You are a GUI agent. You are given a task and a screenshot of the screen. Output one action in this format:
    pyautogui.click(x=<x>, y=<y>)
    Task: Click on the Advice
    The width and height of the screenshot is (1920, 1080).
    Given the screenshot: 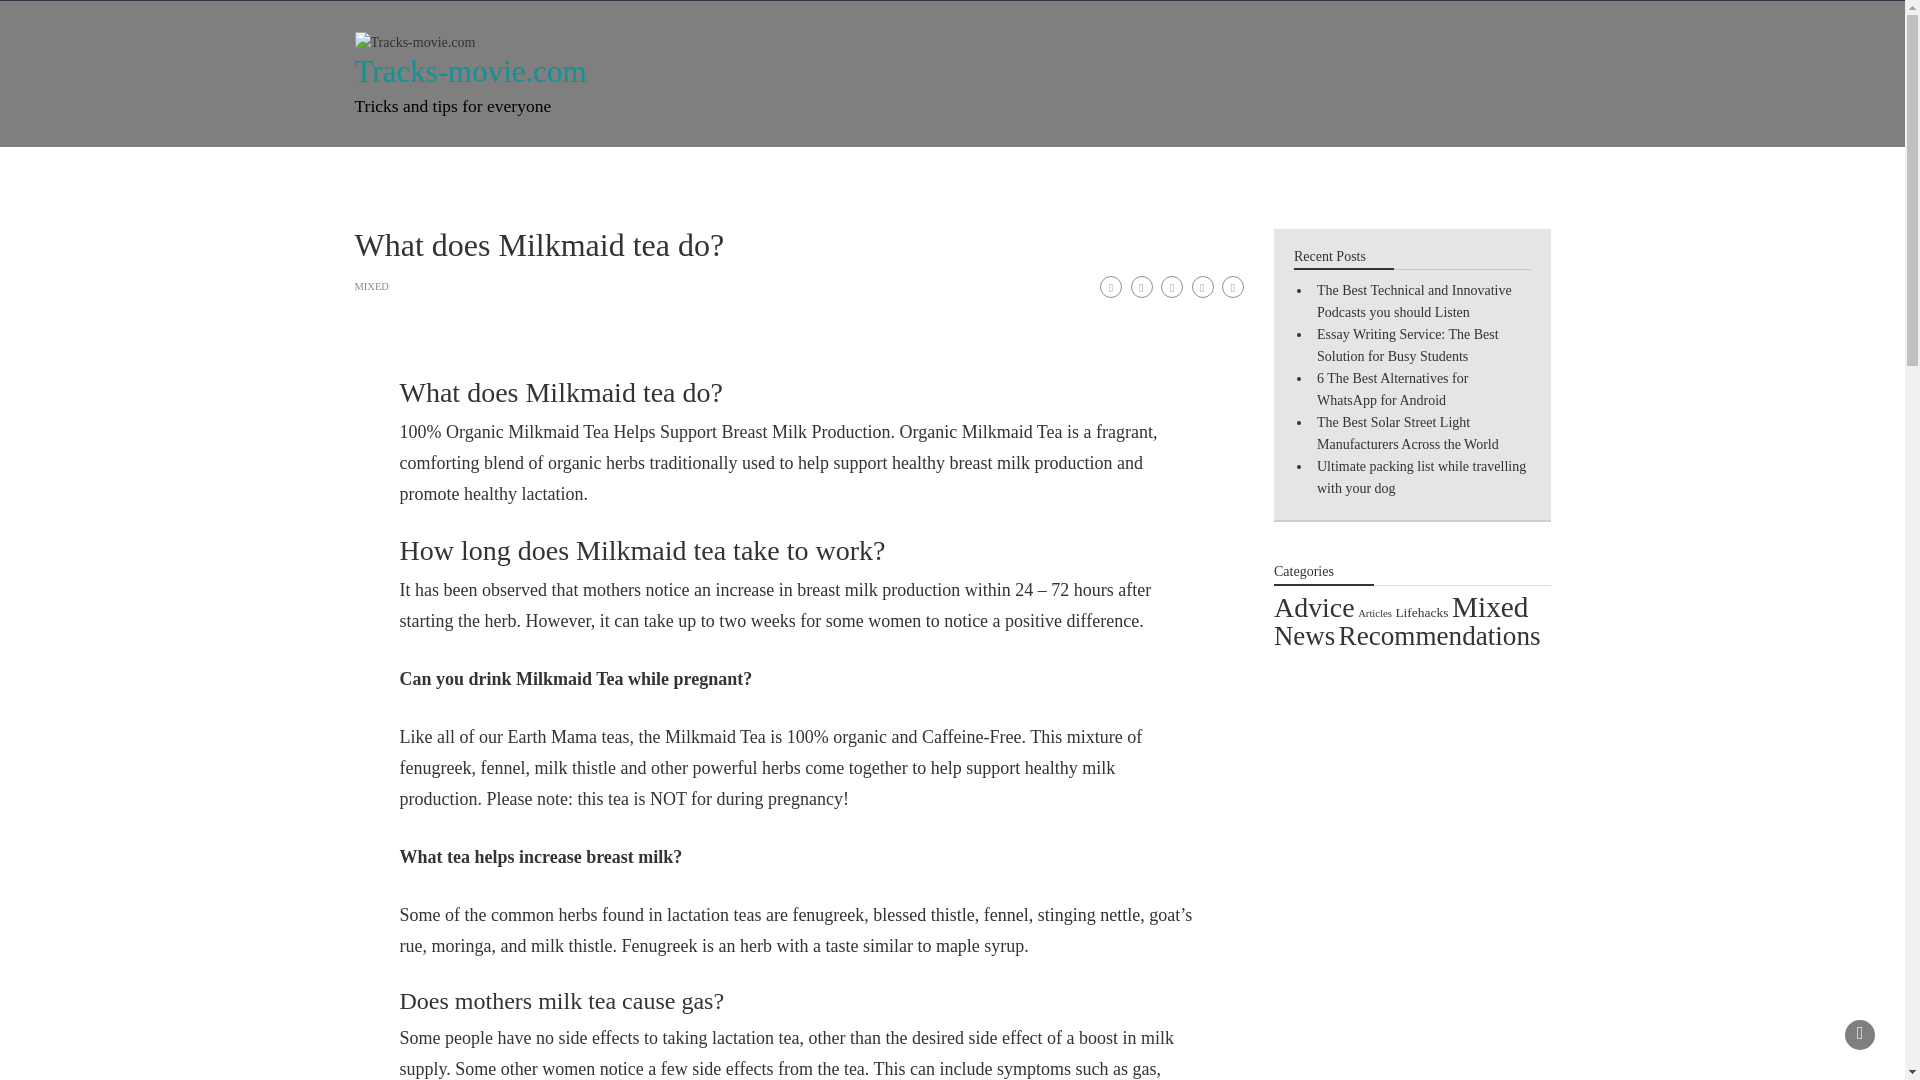 What is the action you would take?
    pyautogui.click(x=585, y=172)
    